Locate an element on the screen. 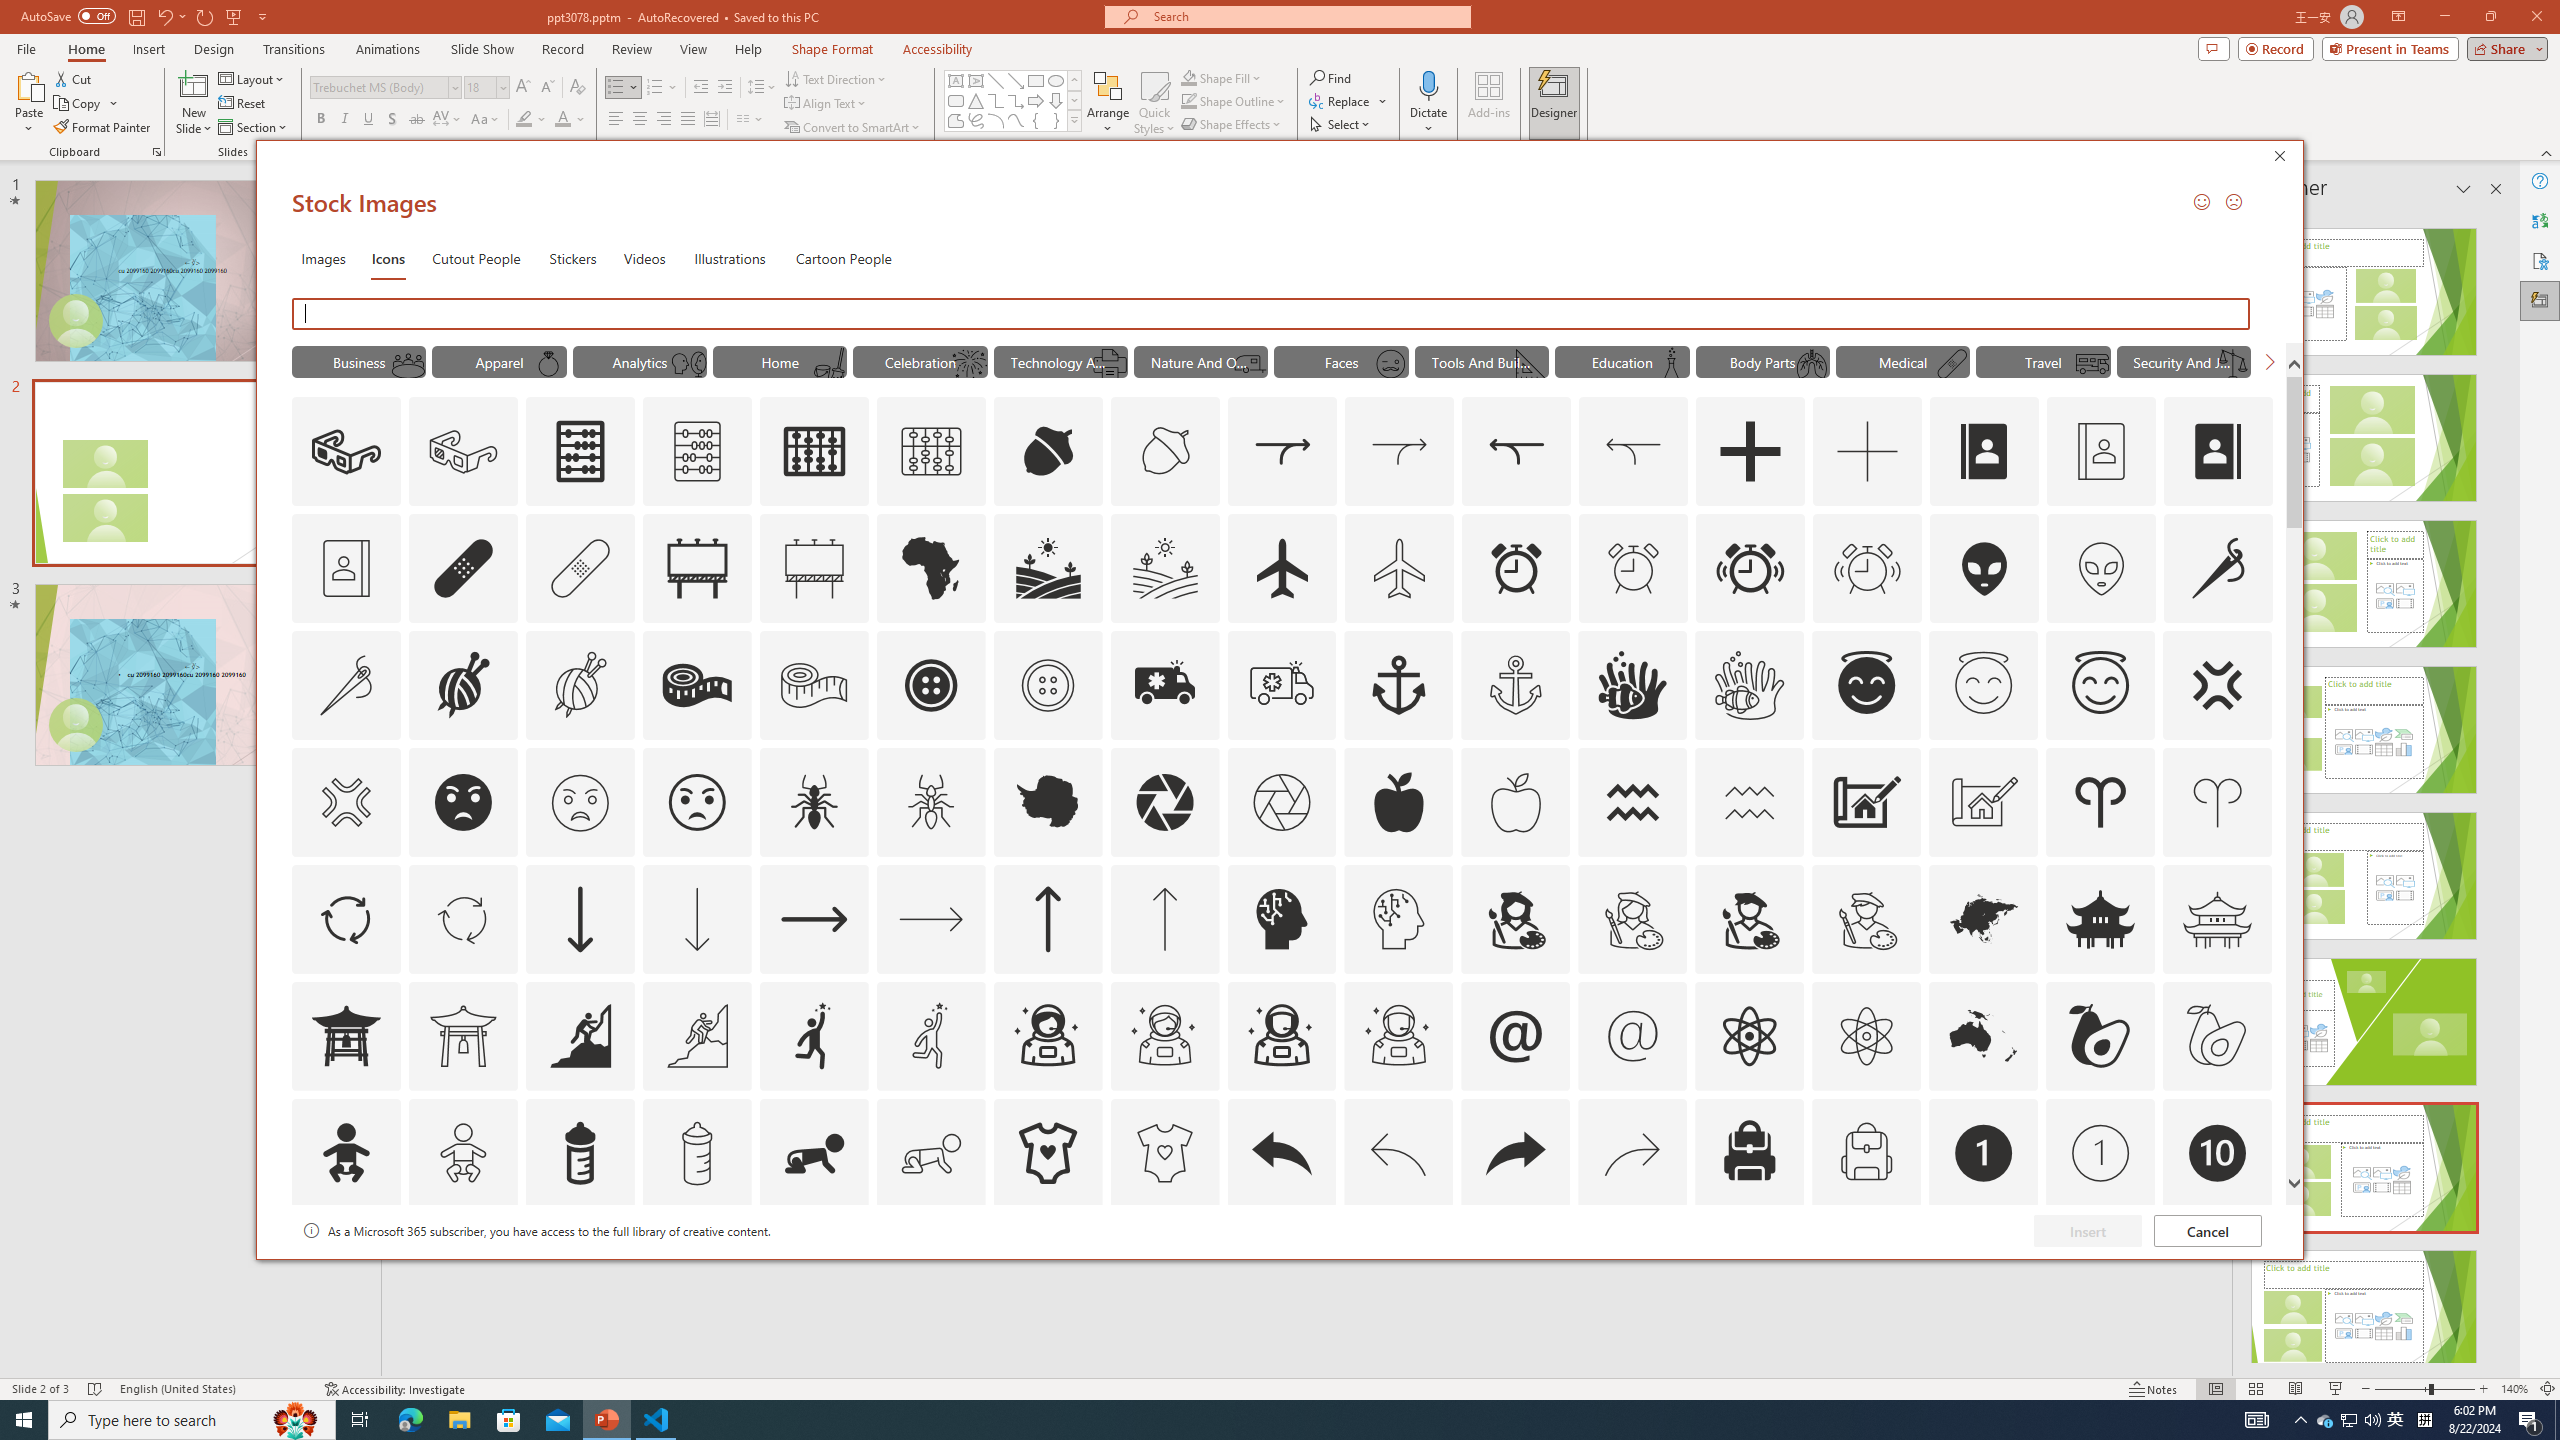  Justify is located at coordinates (686, 120).